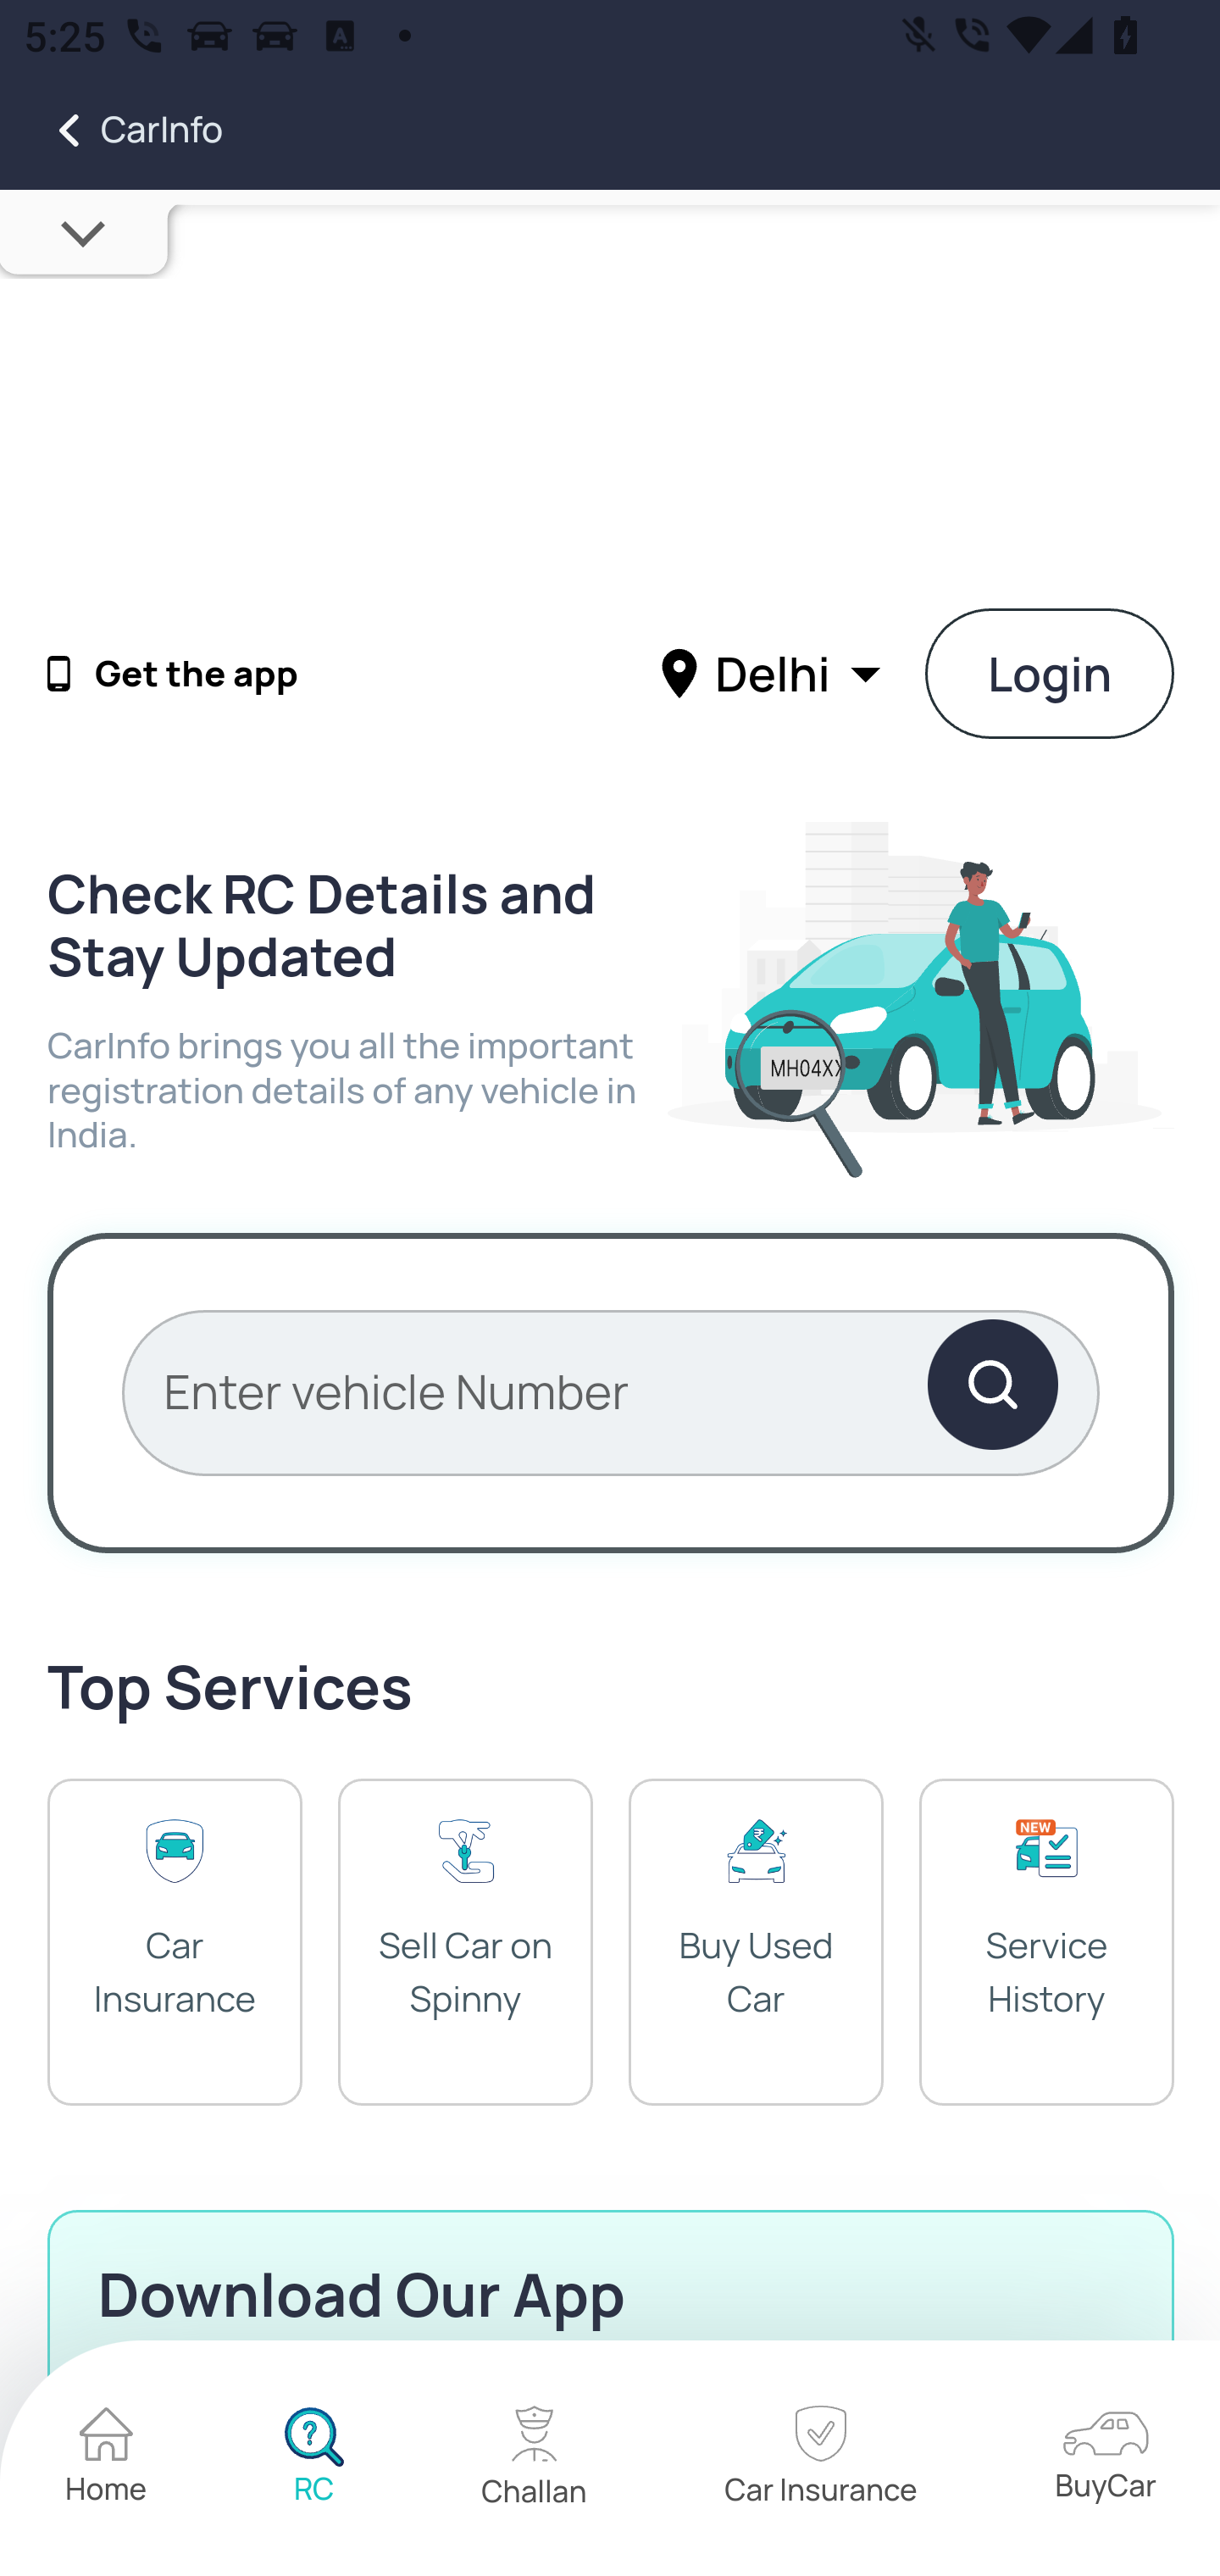 The image size is (1220, 2576). What do you see at coordinates (535, 2459) in the screenshot?
I see `home Challan home Challan` at bounding box center [535, 2459].